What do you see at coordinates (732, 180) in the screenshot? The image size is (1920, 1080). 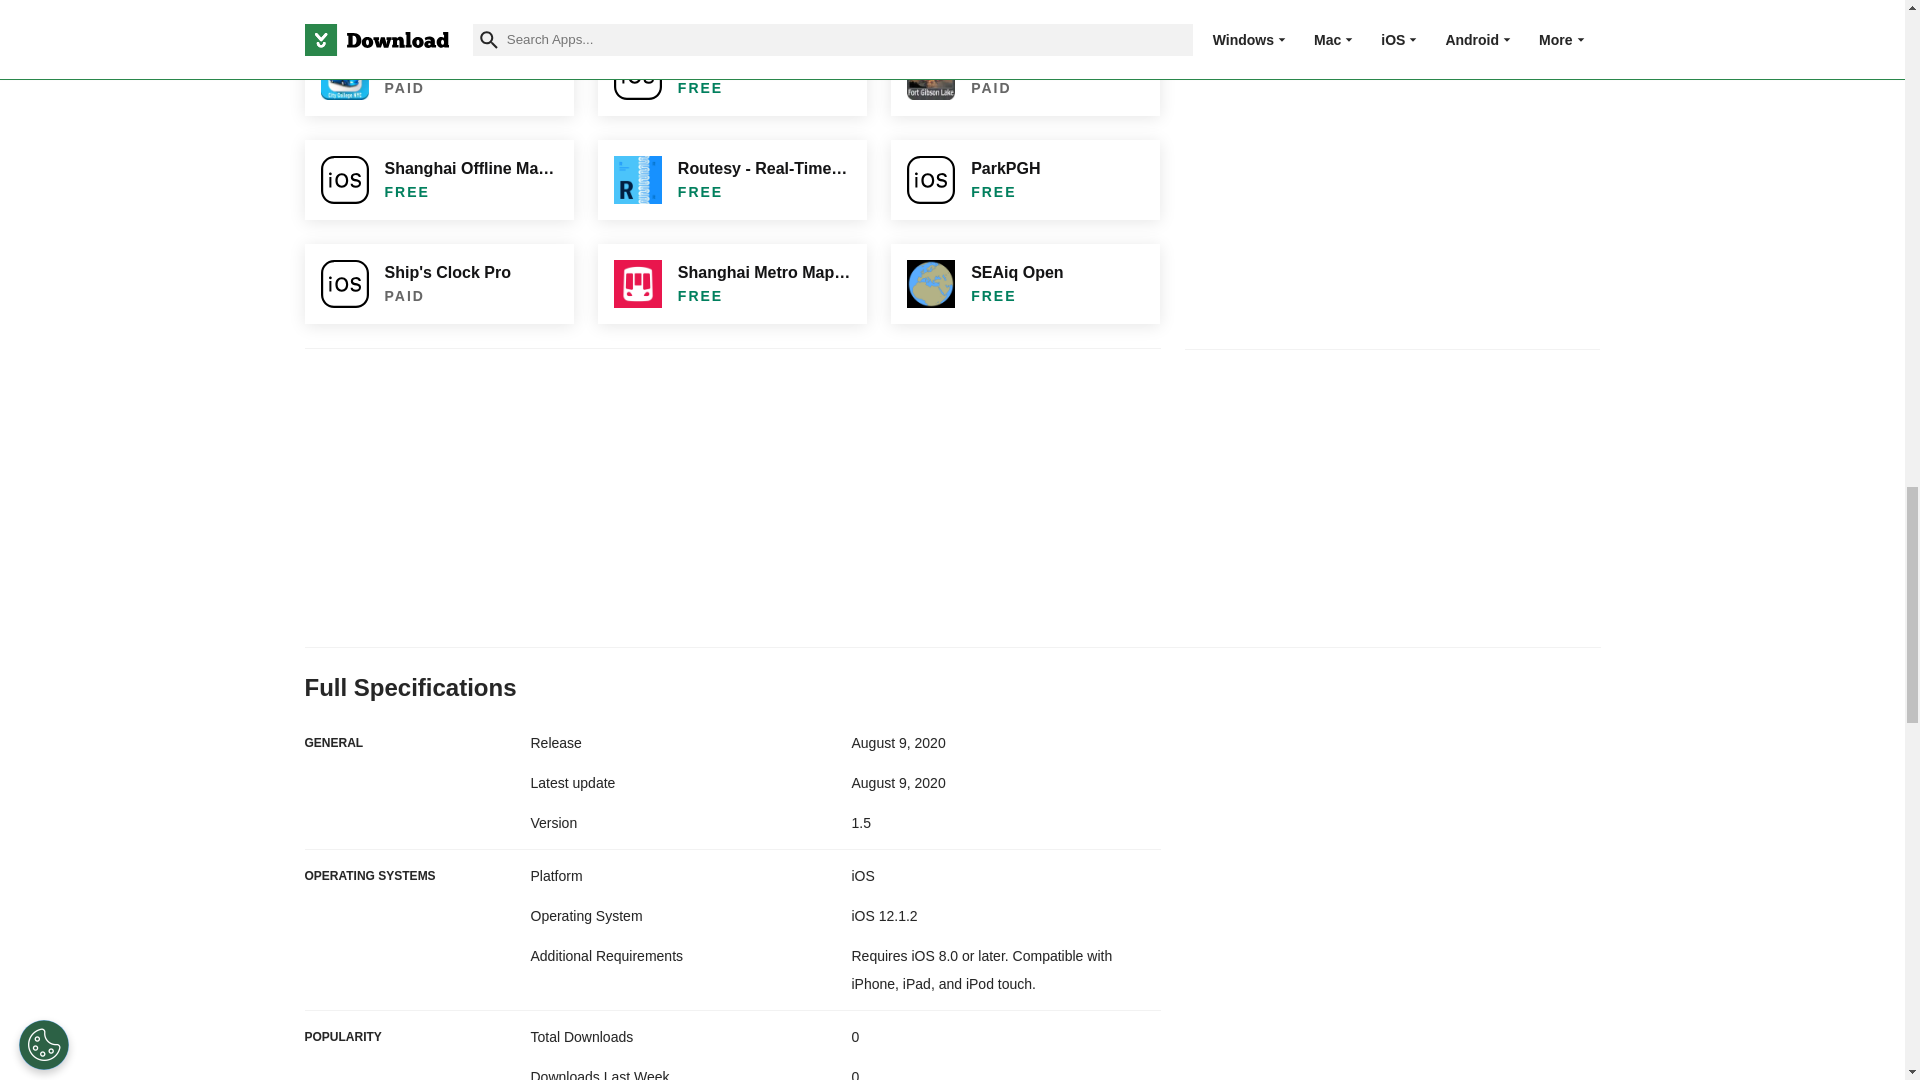 I see `Routesy - Real-Time Bay Area Transit Predictions` at bounding box center [732, 180].